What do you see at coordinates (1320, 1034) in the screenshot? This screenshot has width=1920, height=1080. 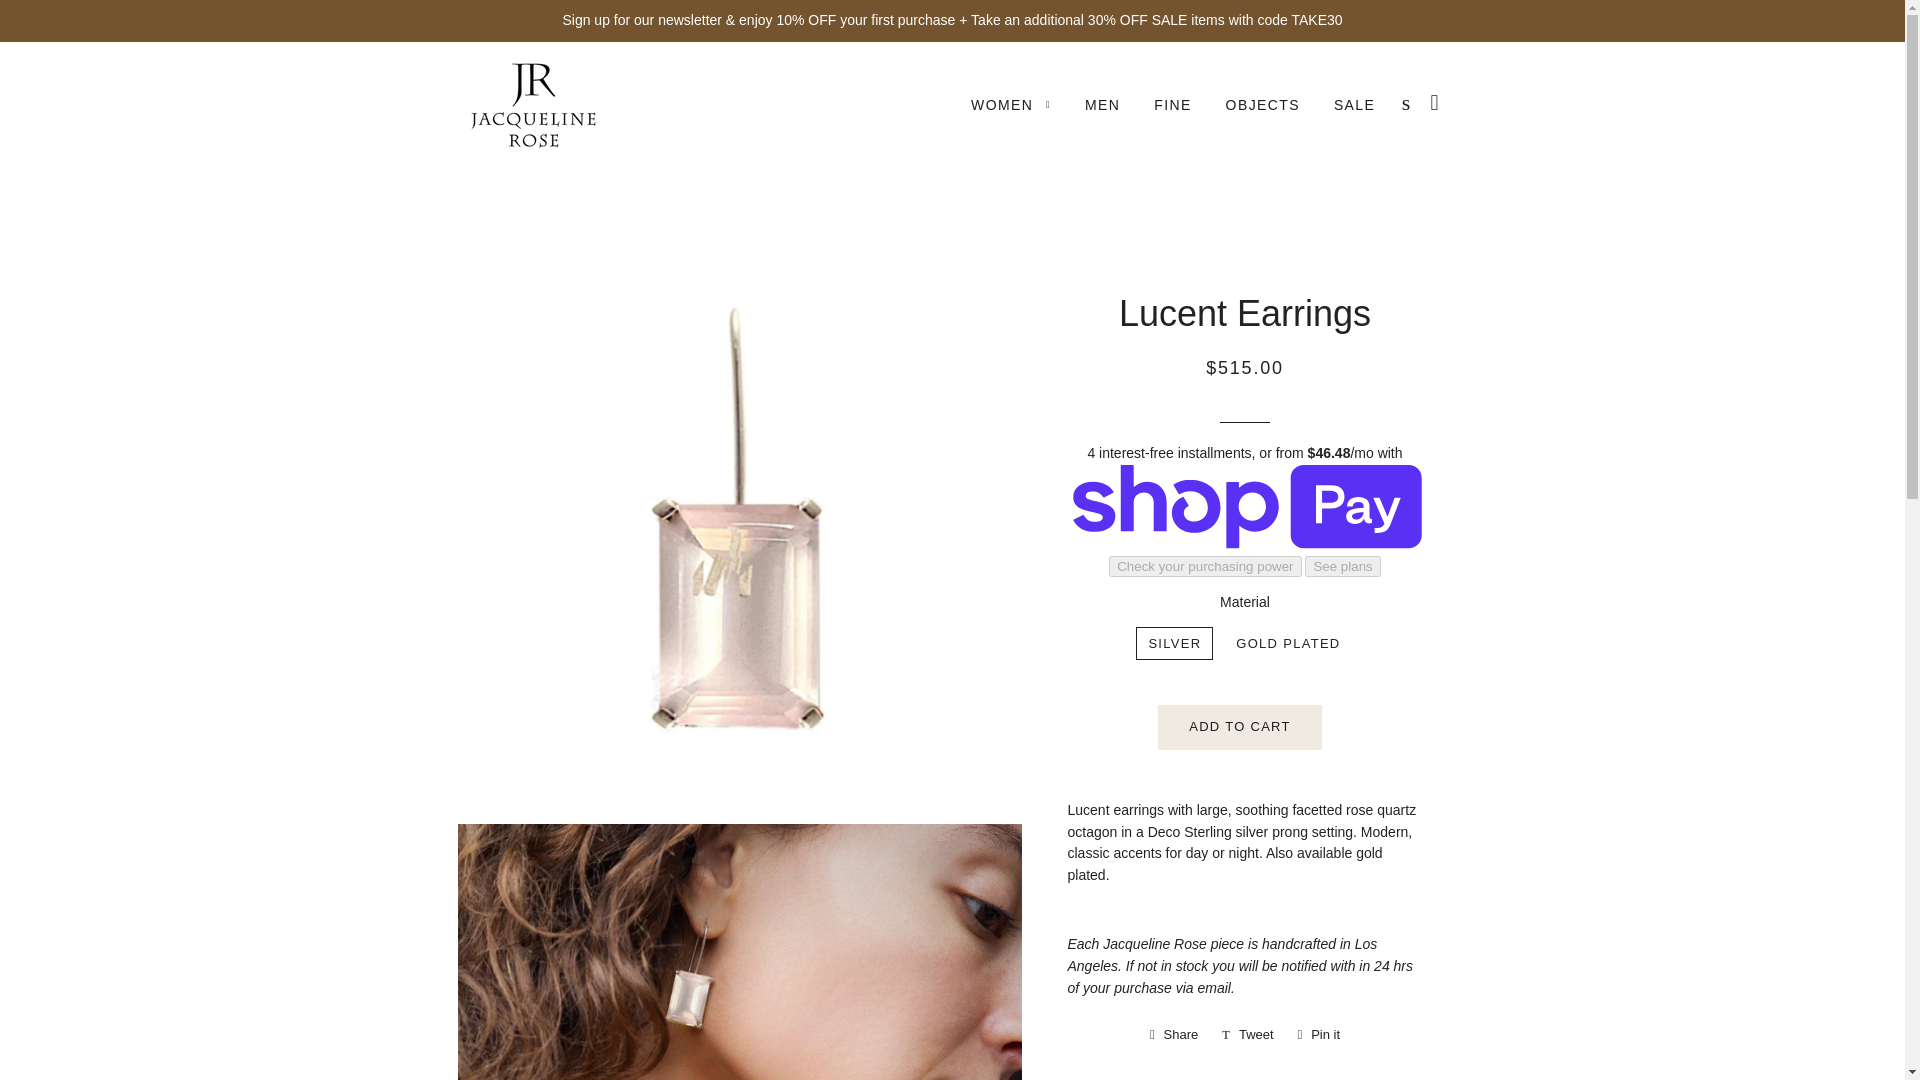 I see `FINE` at bounding box center [1320, 1034].